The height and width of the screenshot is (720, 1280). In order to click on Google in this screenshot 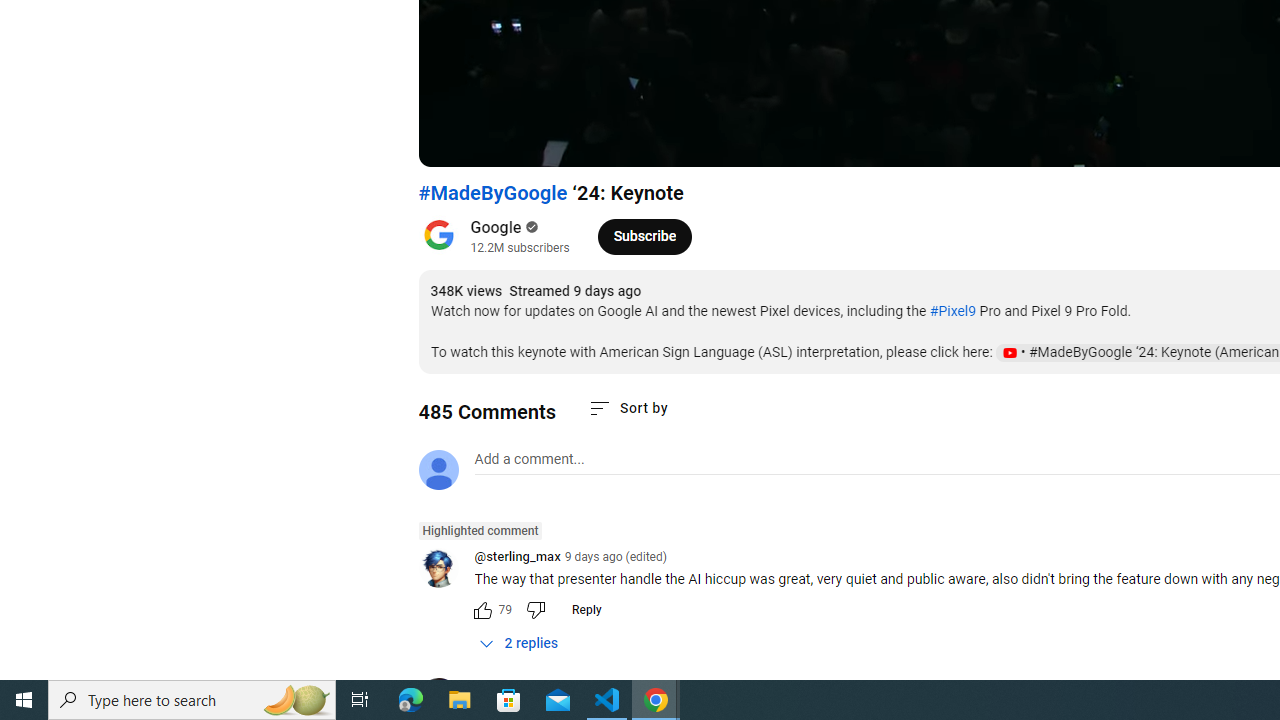, I will do `click(496, 228)`.